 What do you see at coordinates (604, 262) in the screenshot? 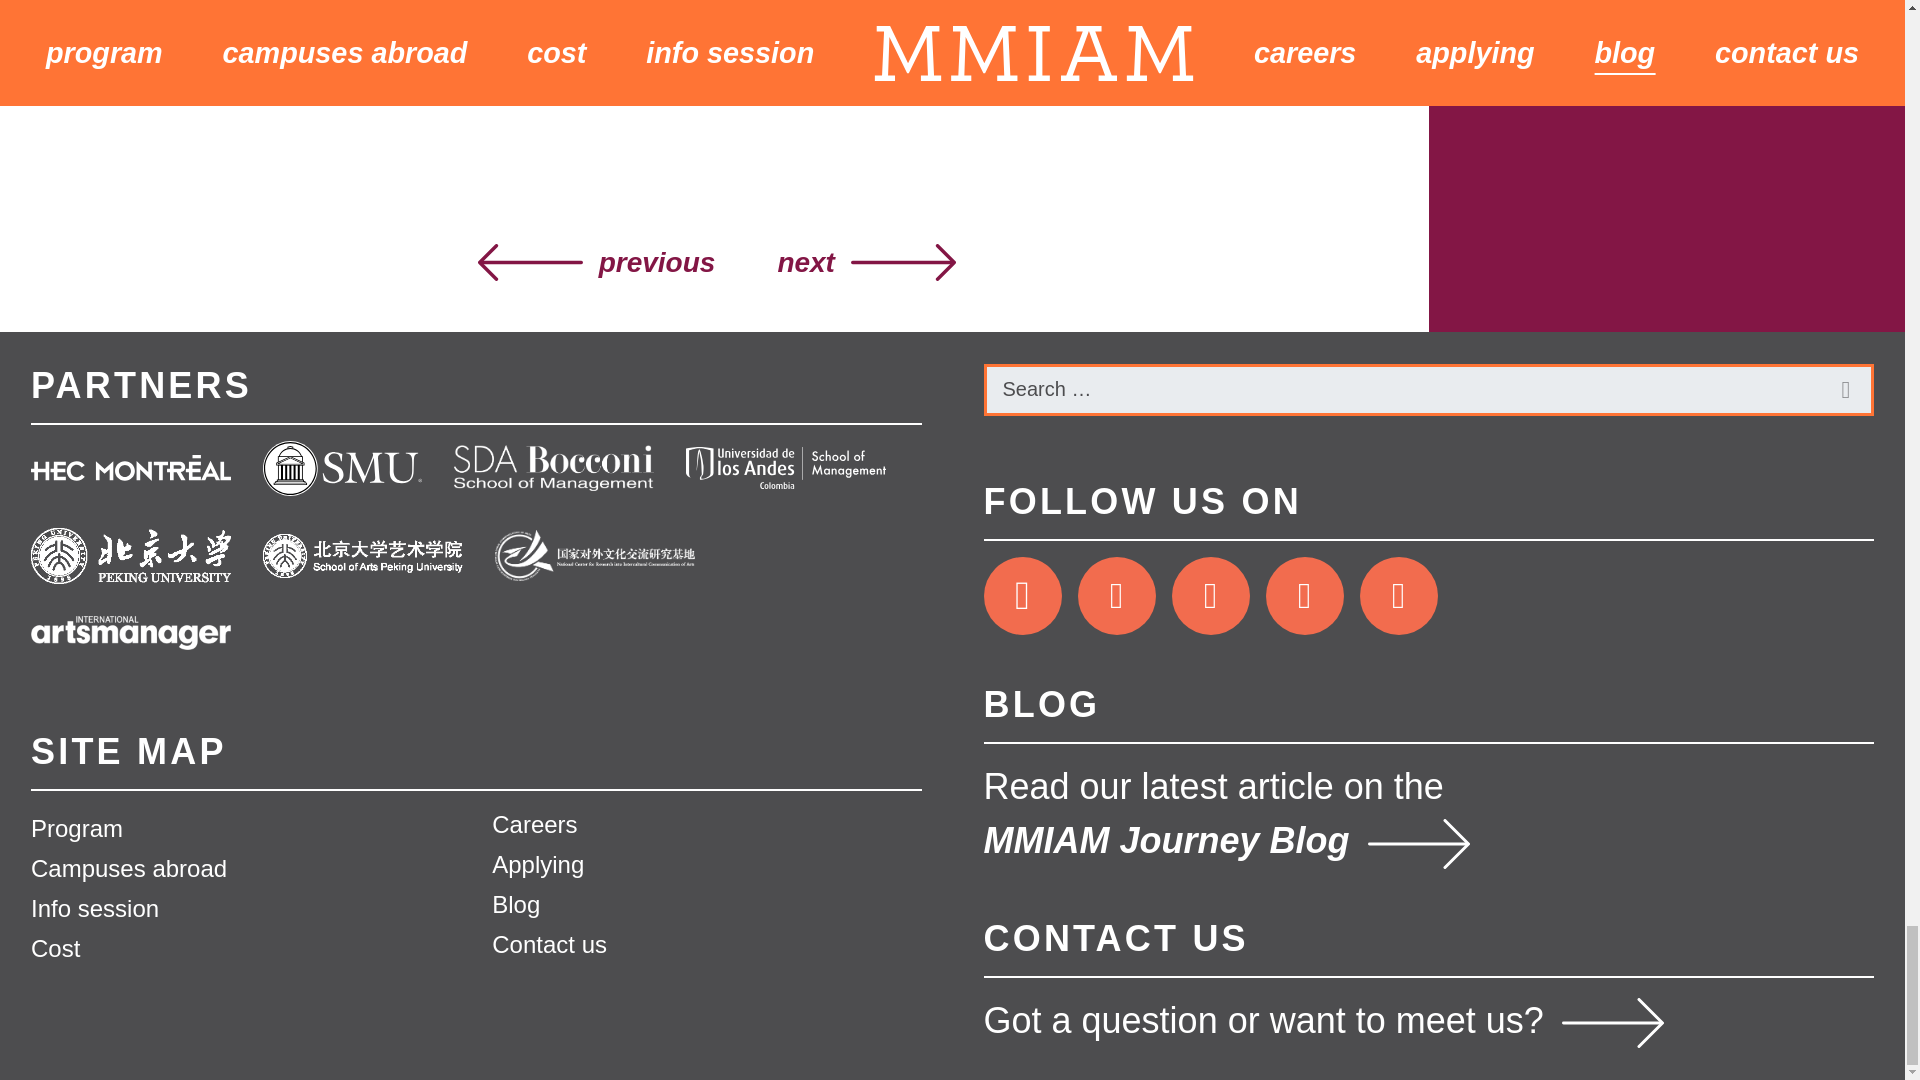
I see `previous` at bounding box center [604, 262].